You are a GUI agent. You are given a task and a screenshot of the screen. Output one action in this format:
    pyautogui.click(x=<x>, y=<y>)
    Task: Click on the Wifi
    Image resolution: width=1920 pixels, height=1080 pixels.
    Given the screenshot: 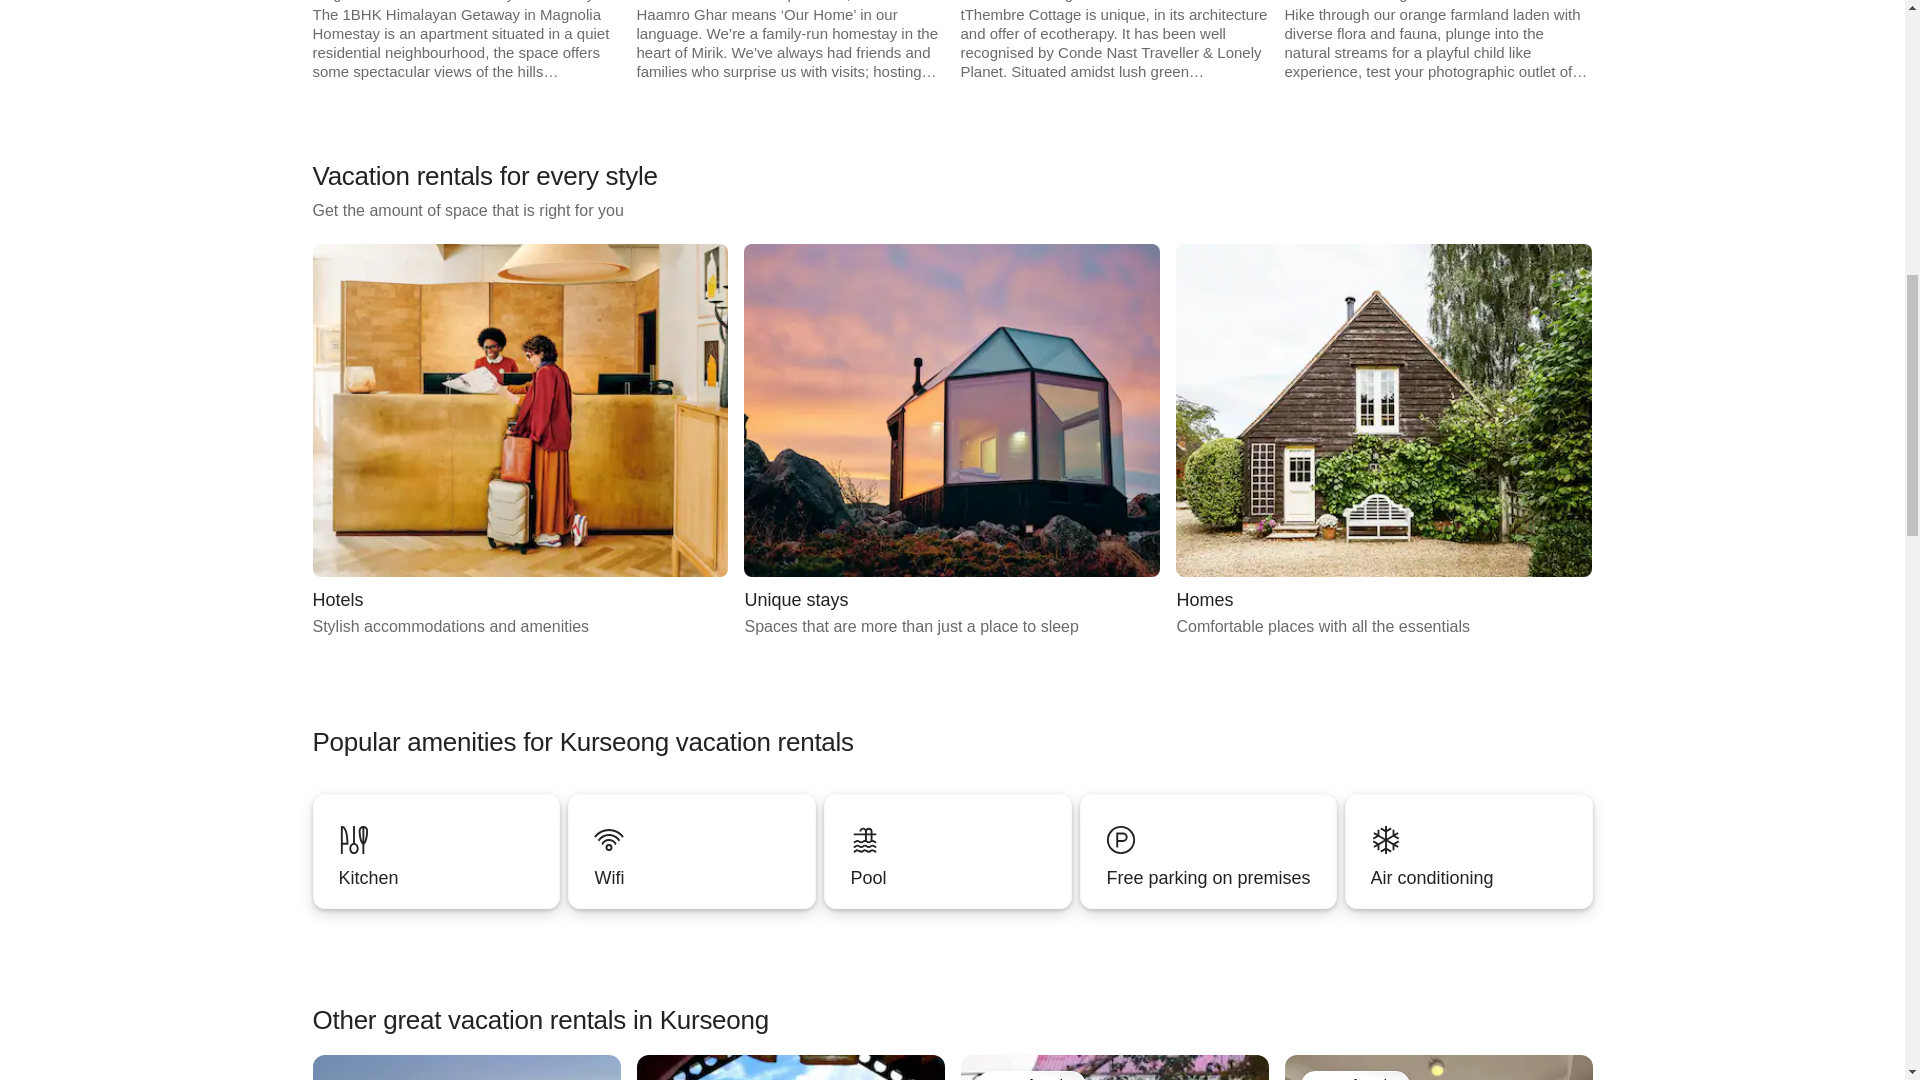 What is the action you would take?
    pyautogui.click(x=1208, y=851)
    